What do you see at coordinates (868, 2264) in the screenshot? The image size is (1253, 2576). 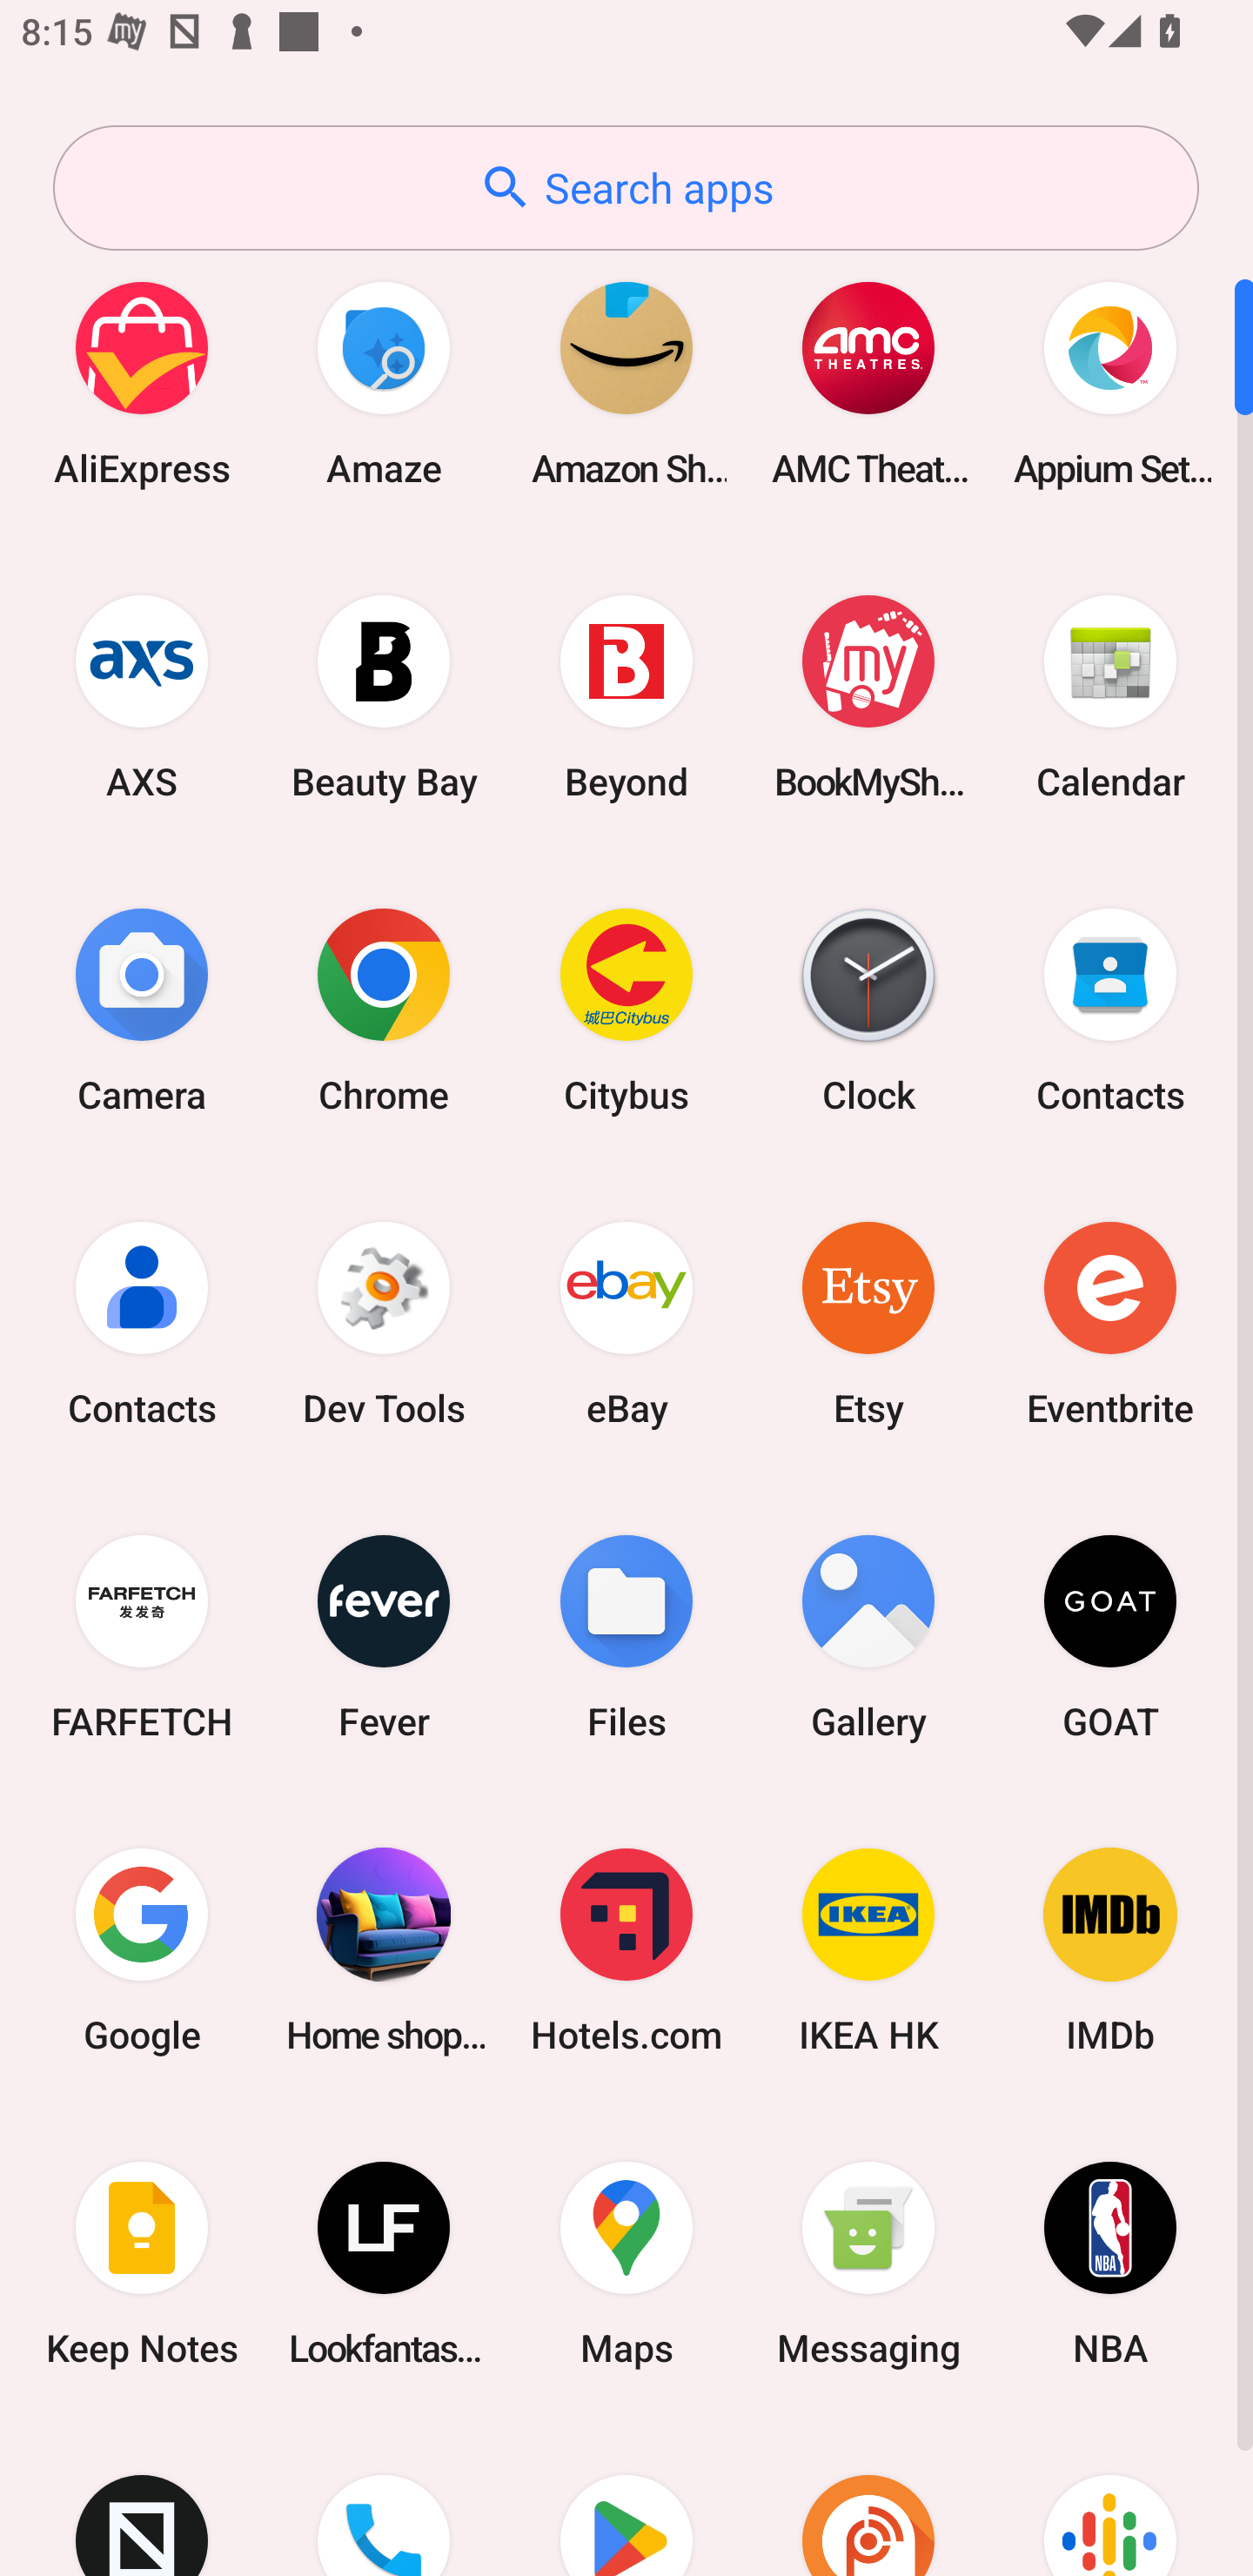 I see `Messaging` at bounding box center [868, 2264].